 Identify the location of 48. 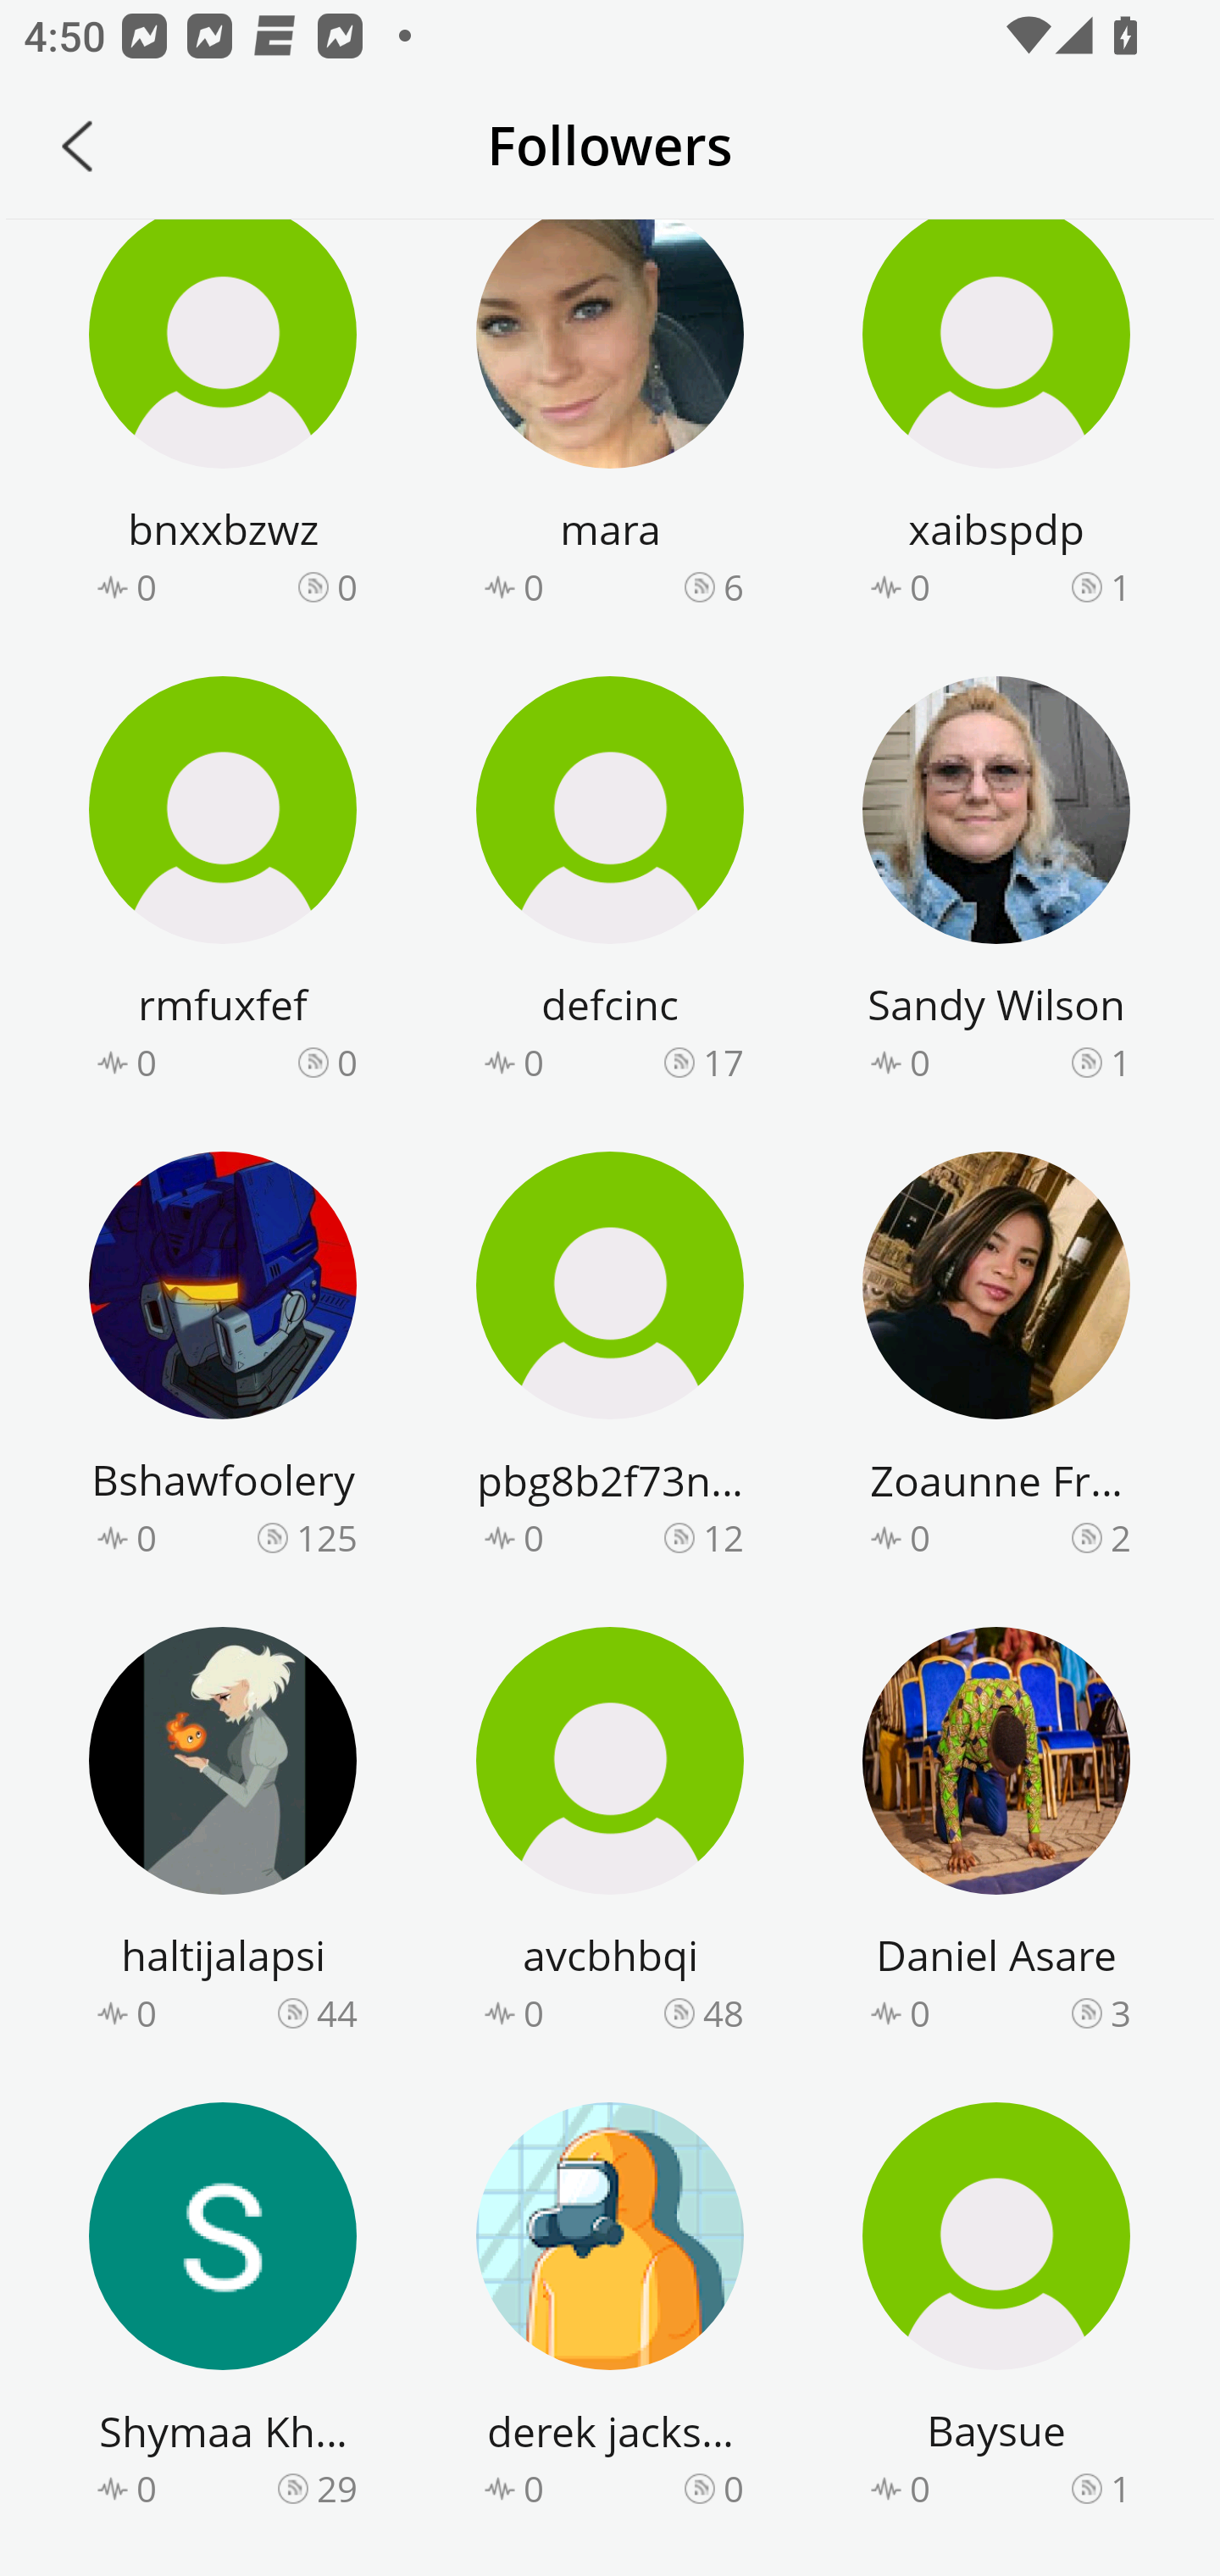
(724, 2012).